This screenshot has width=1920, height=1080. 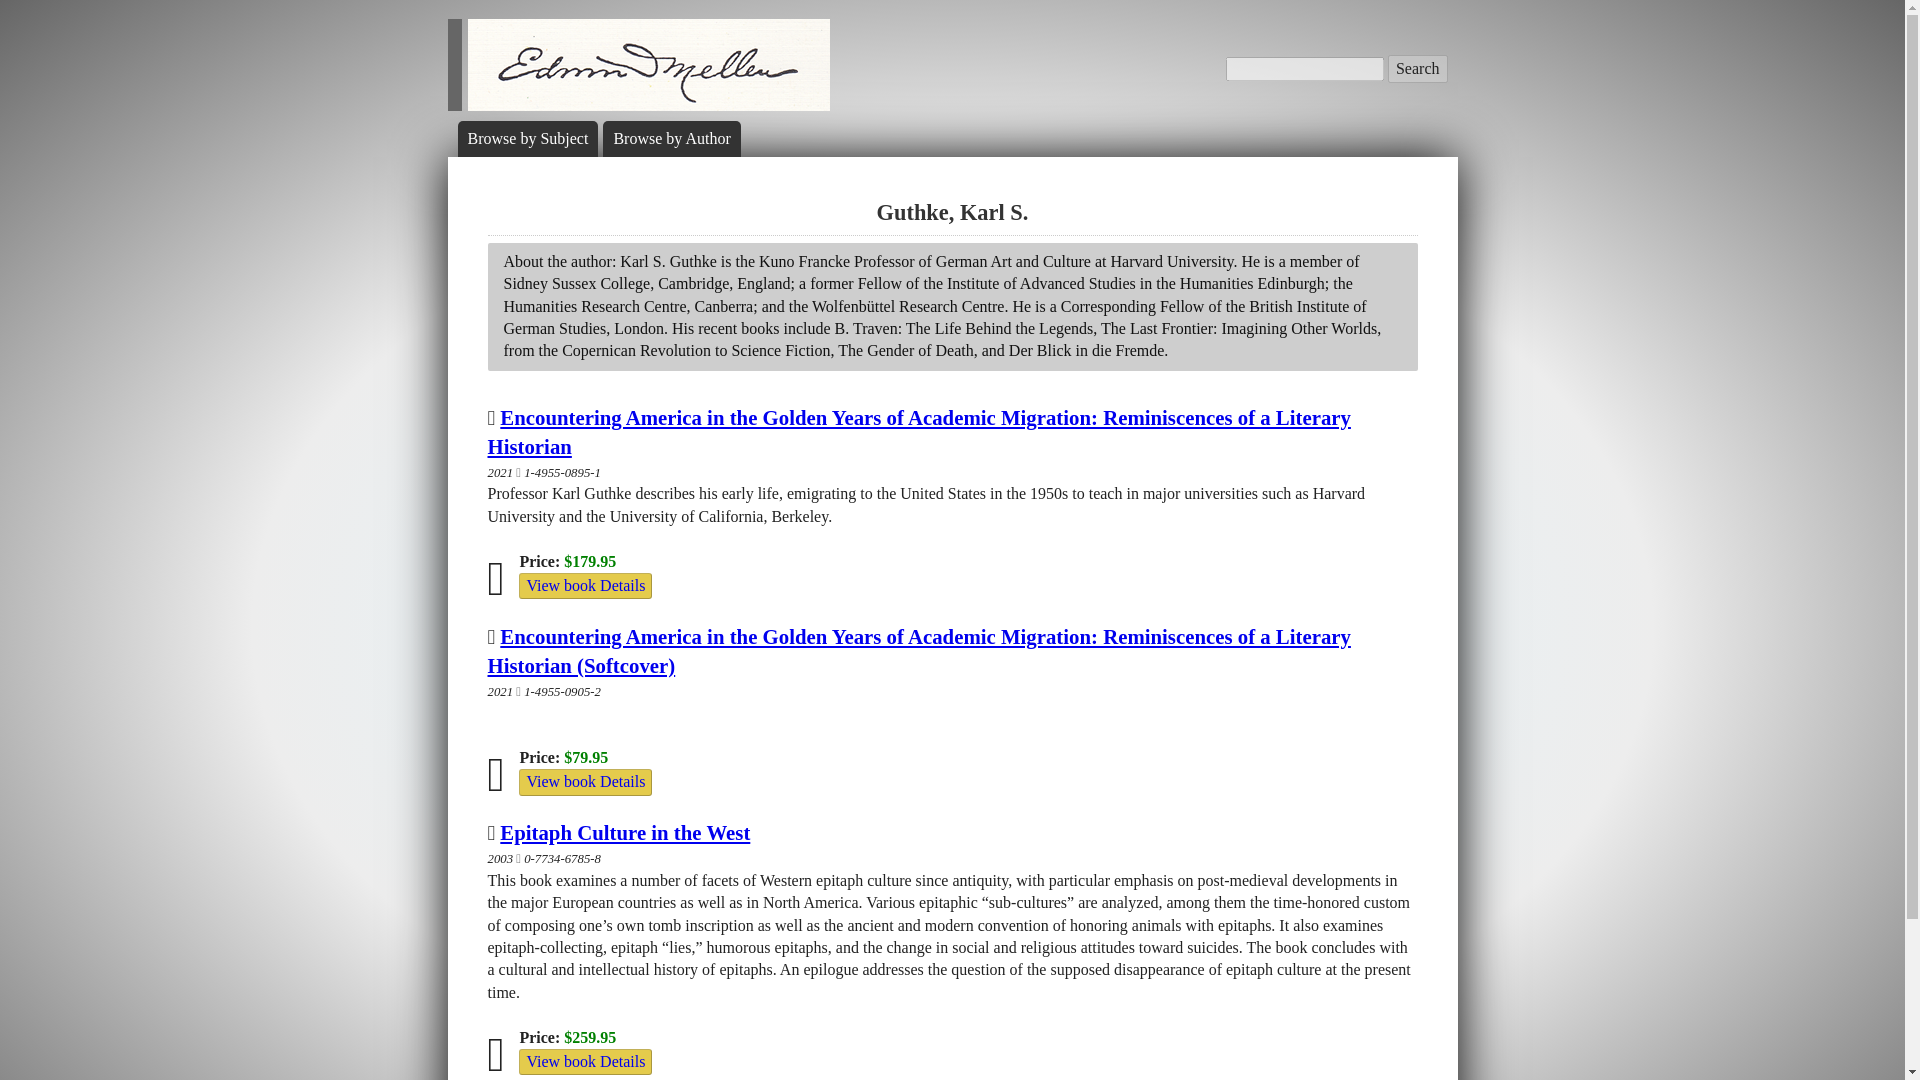 I want to click on View book Details, so click(x=585, y=781).